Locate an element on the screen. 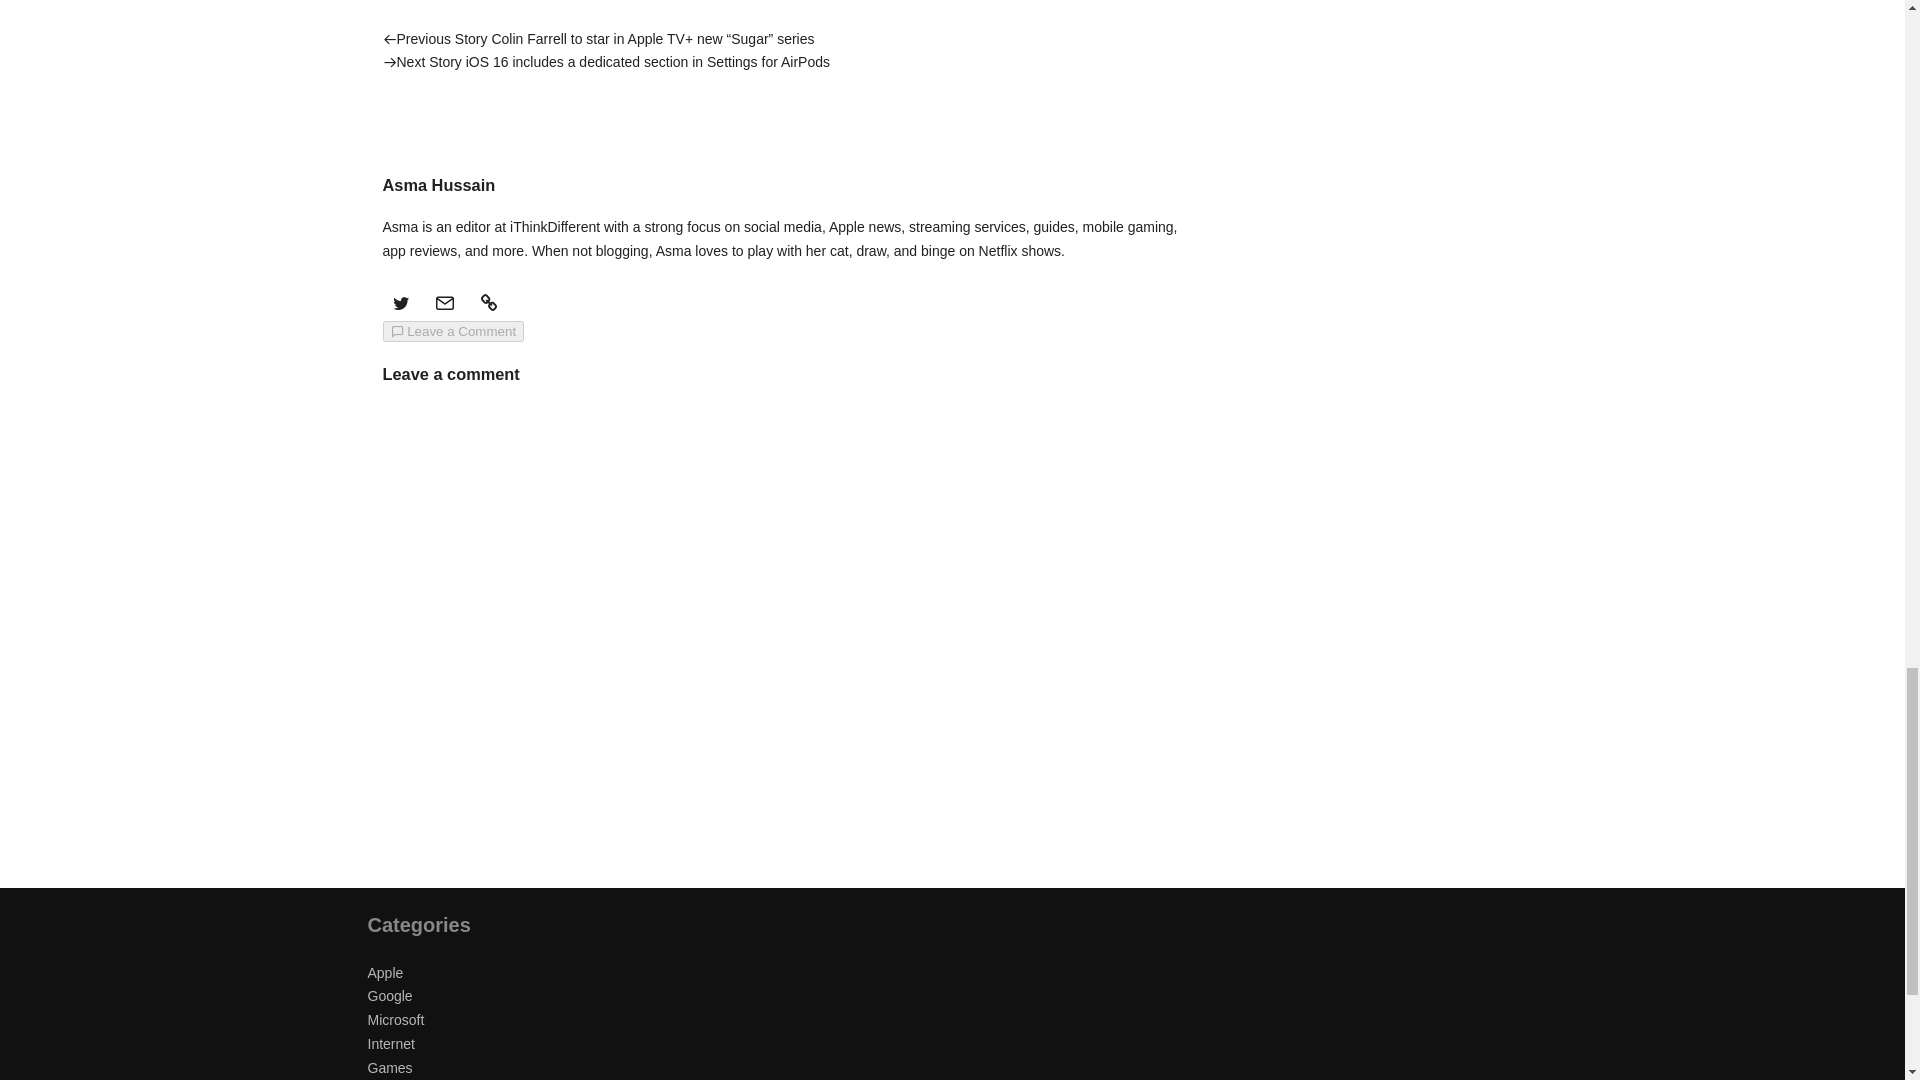  Asma Hussain is located at coordinates (422, 114).